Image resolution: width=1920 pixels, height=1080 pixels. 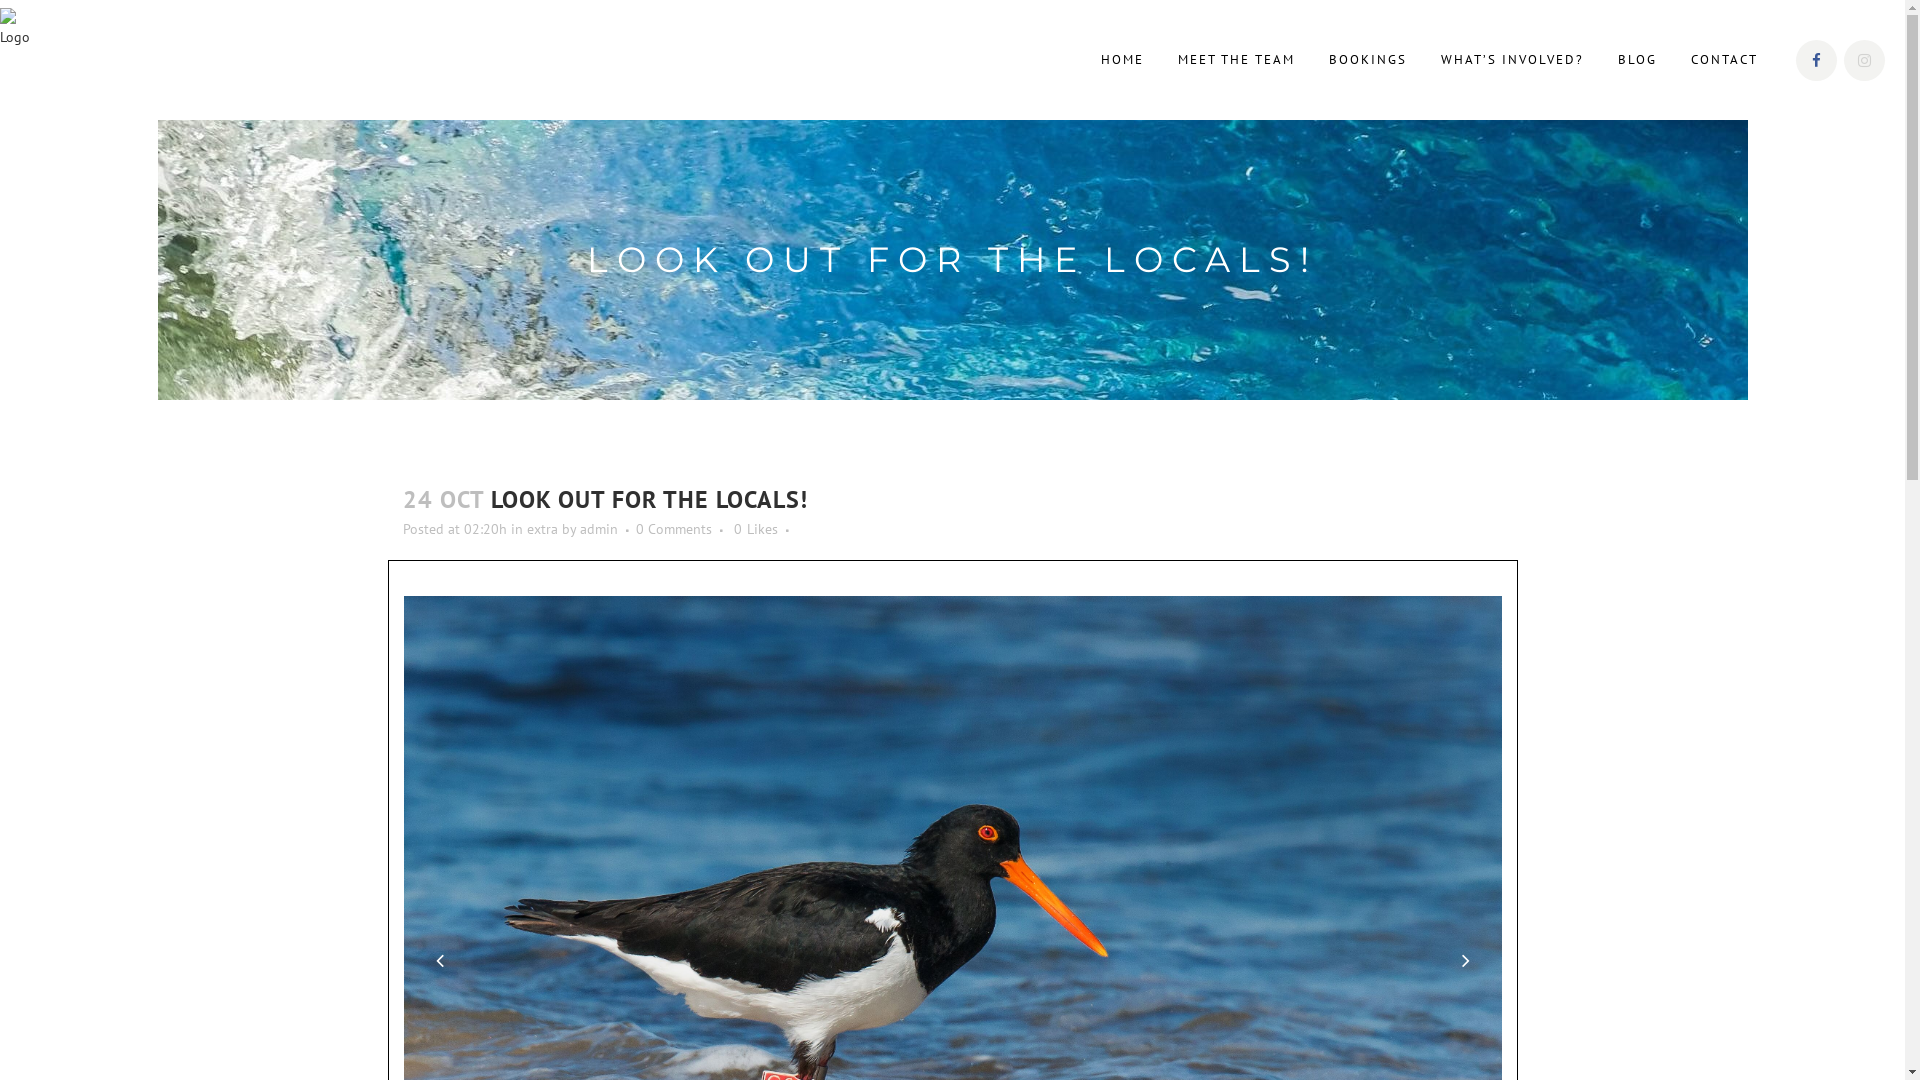 I want to click on 0 Likes, so click(x=756, y=529).